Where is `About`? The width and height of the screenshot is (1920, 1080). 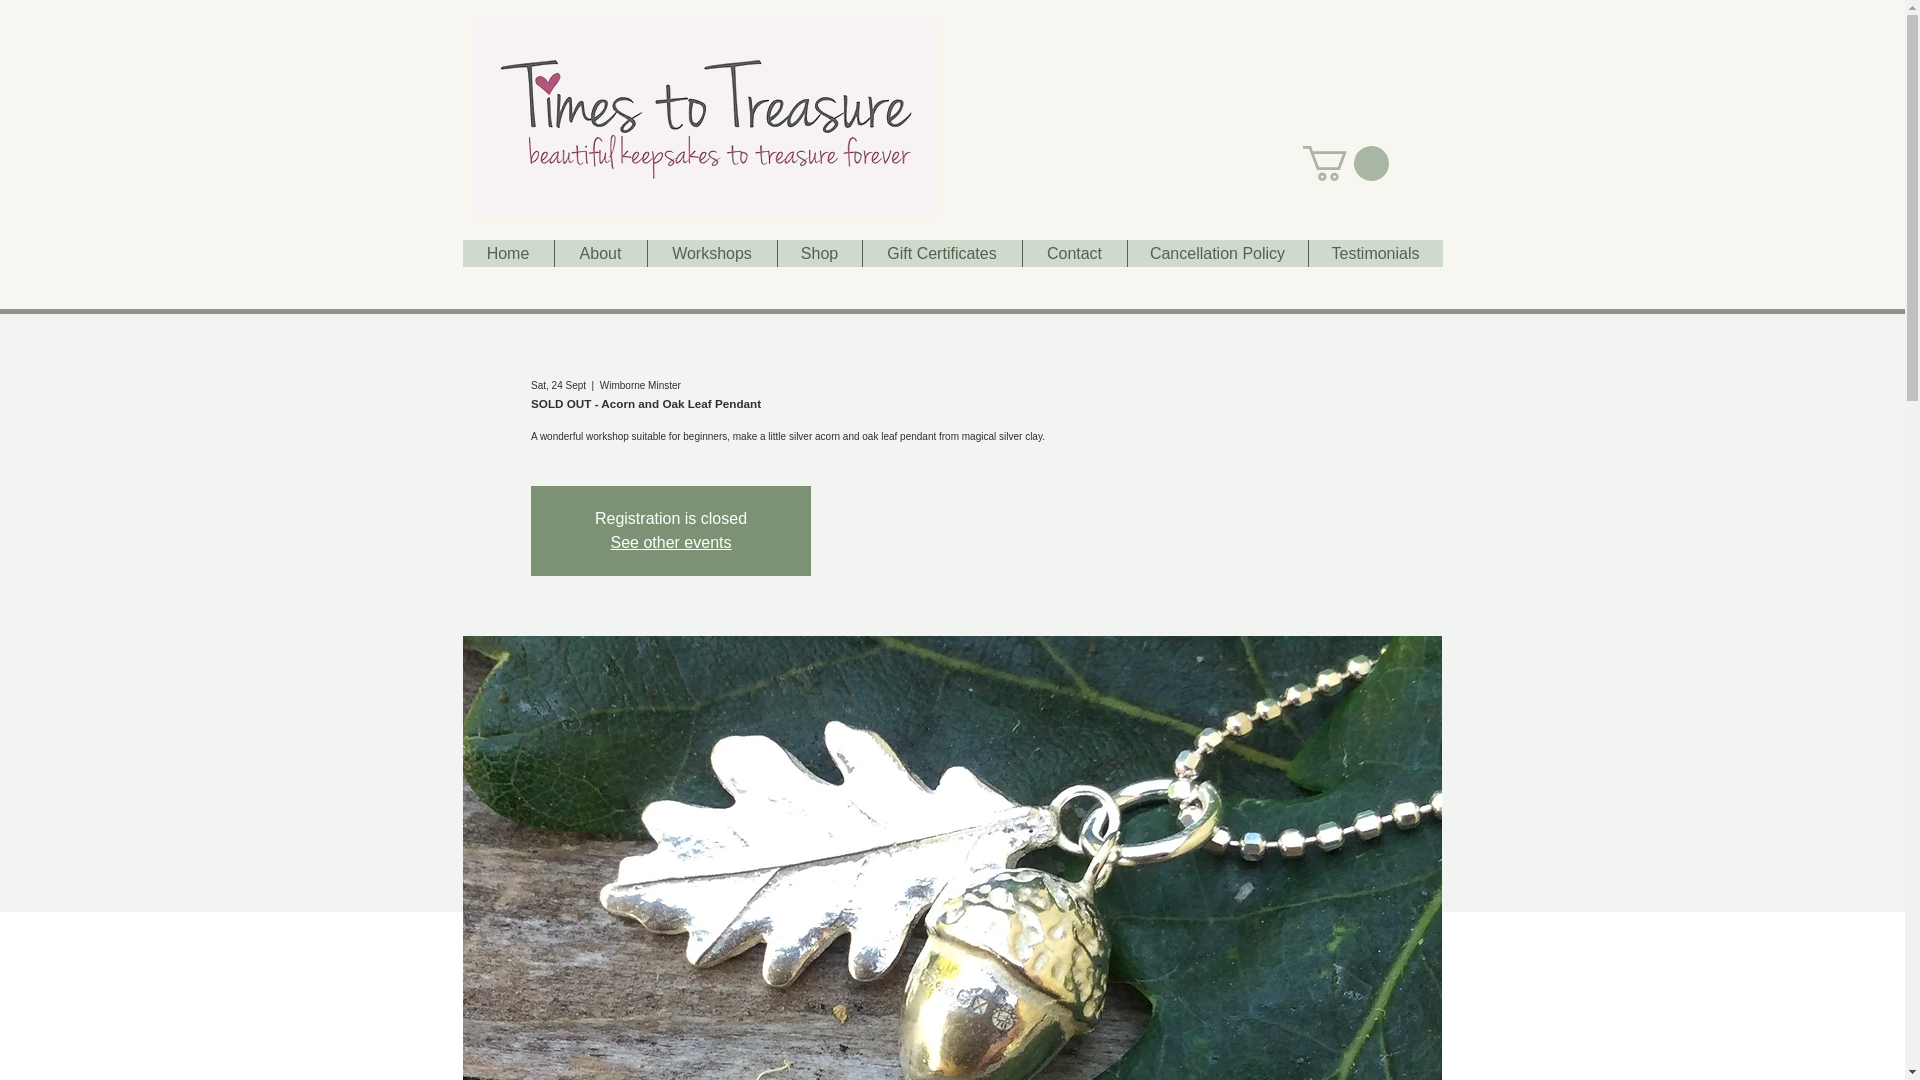
About is located at coordinates (600, 252).